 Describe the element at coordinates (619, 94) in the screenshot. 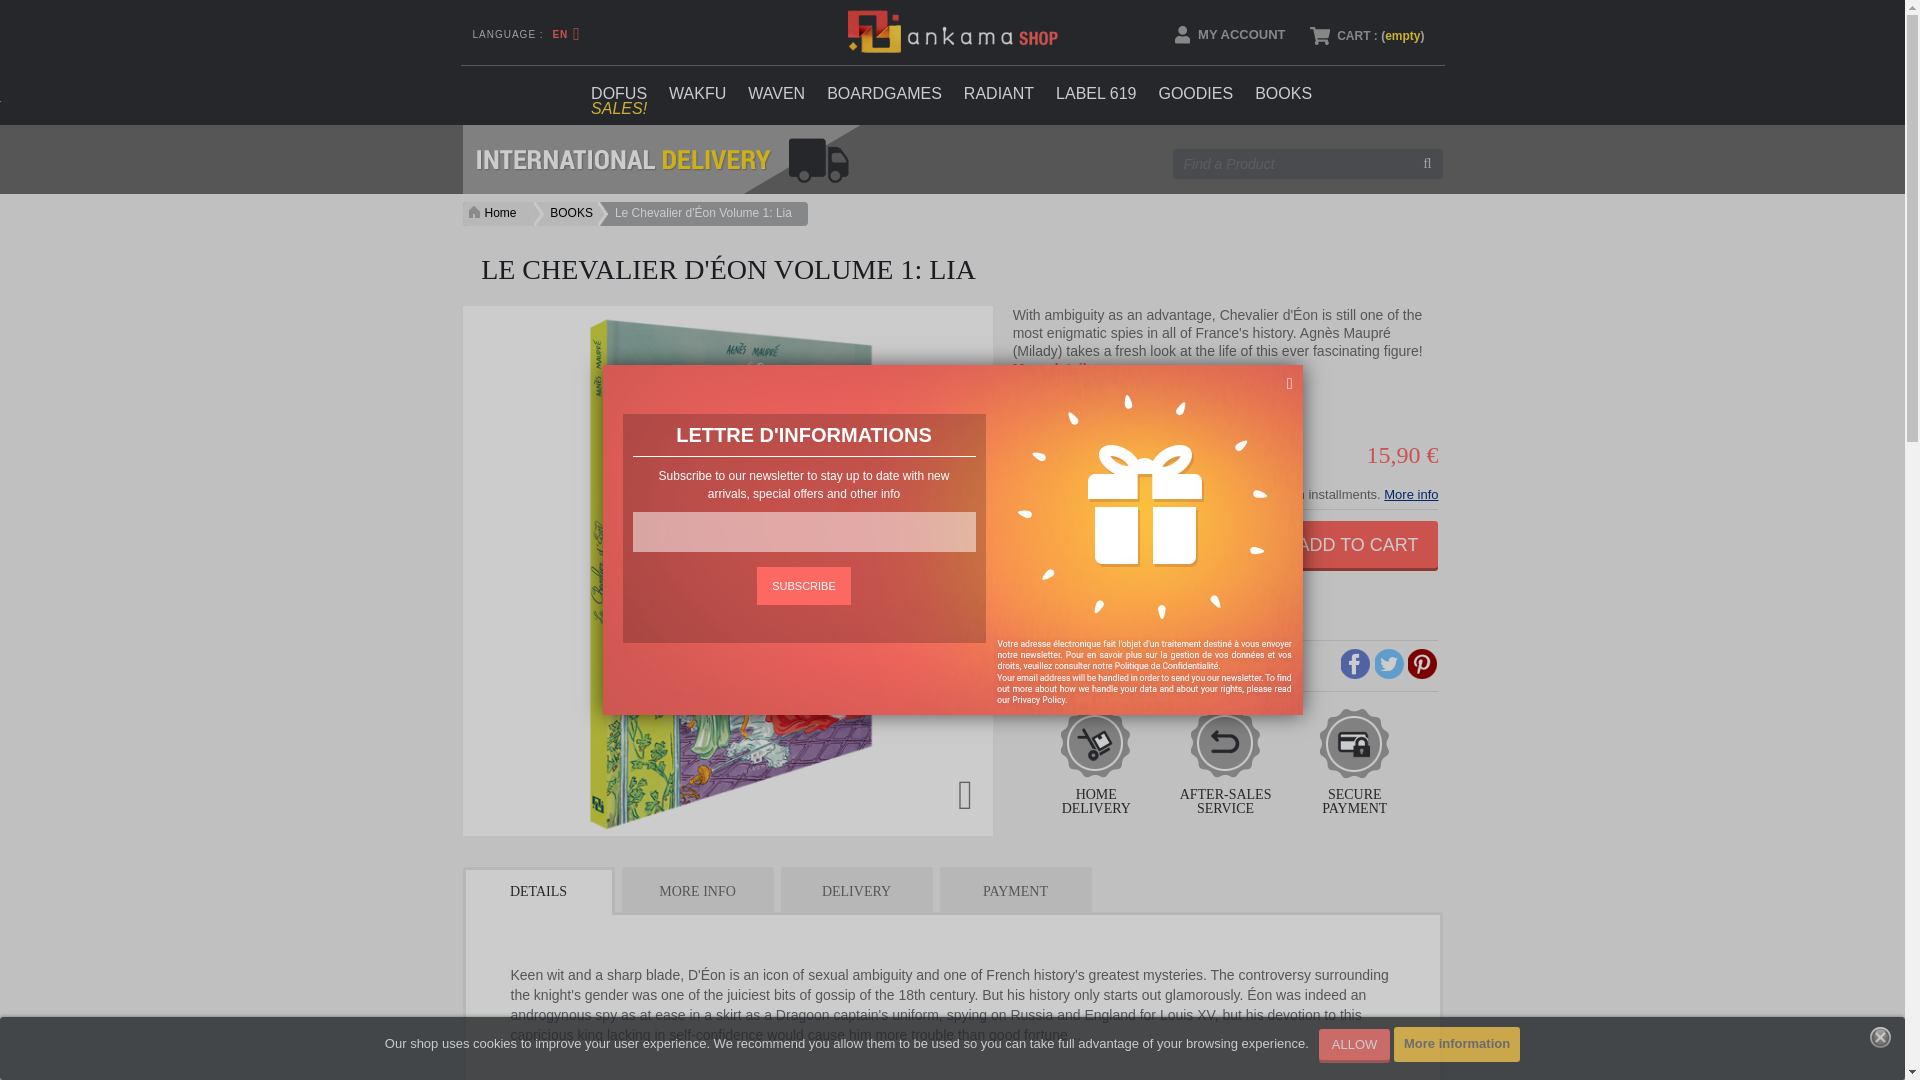

I see `Dofus` at that location.